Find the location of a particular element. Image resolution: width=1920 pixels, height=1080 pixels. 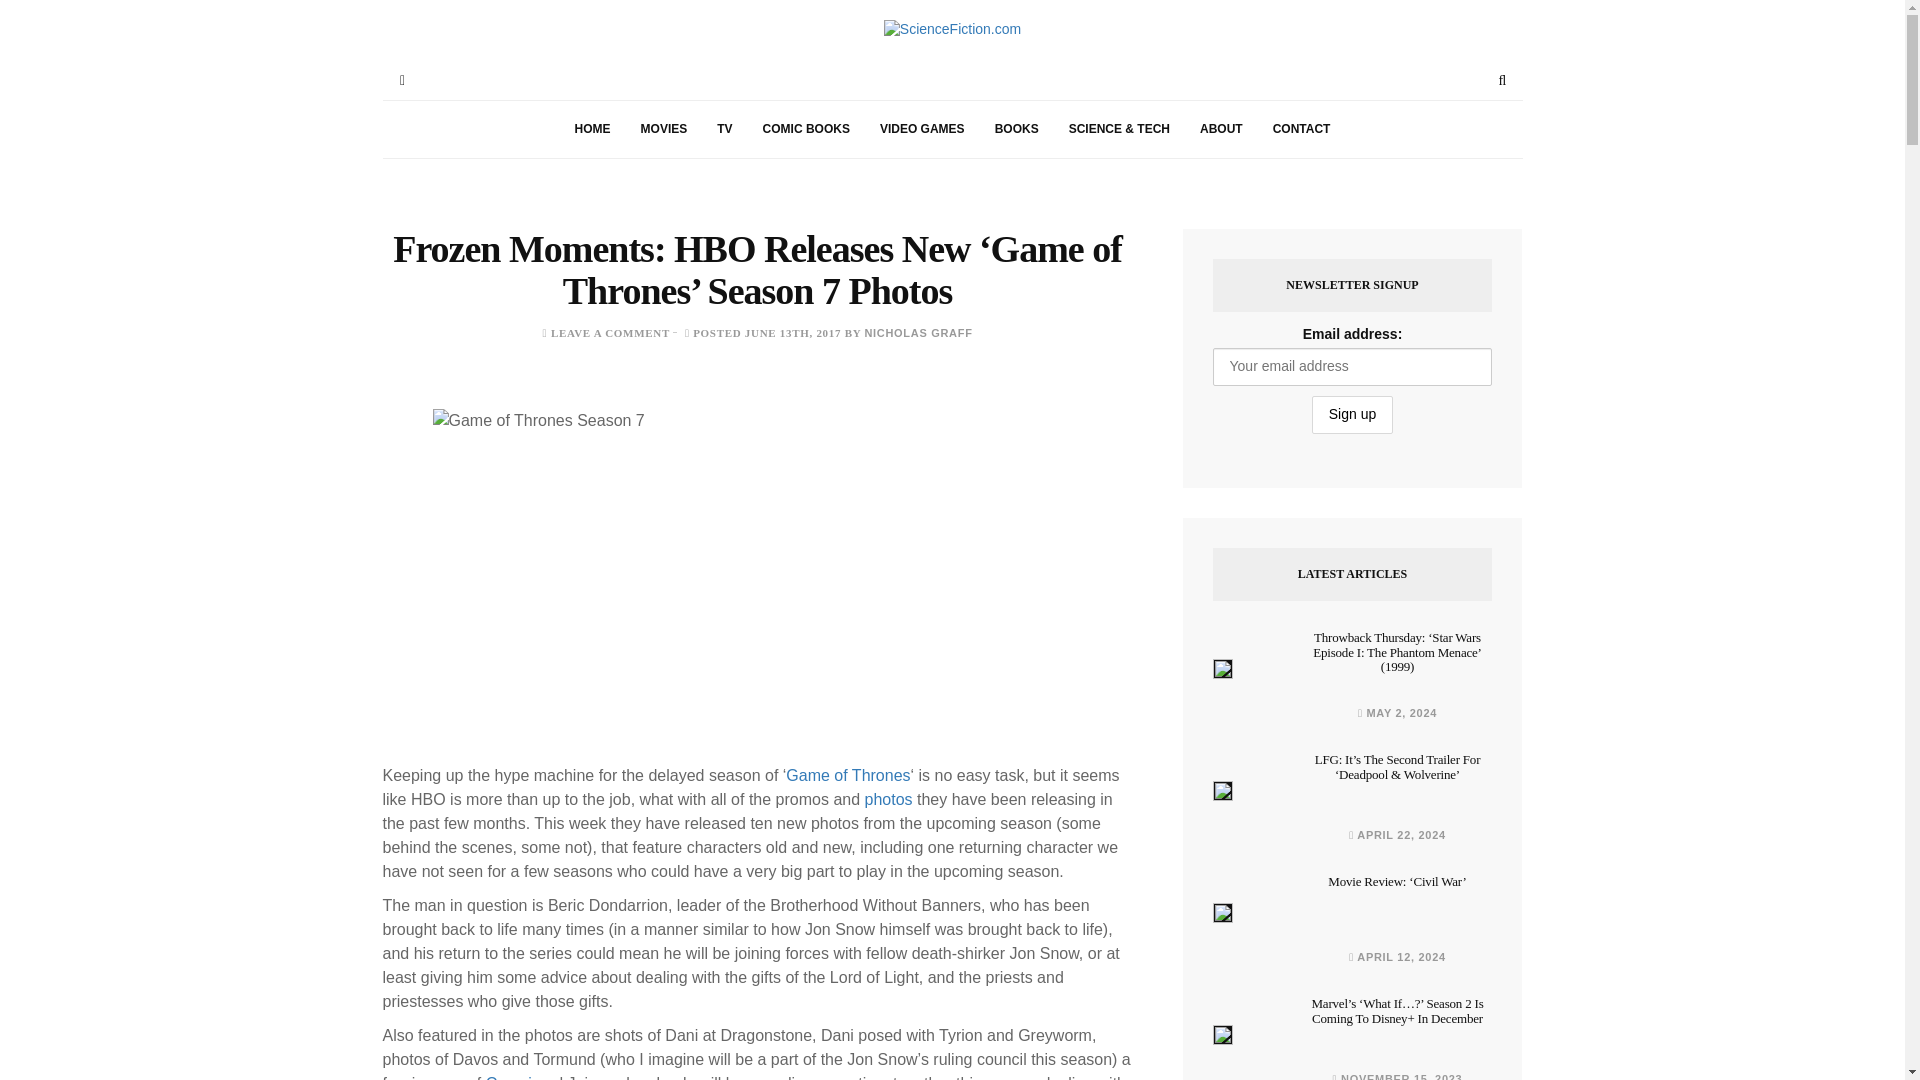

TV is located at coordinates (724, 129).